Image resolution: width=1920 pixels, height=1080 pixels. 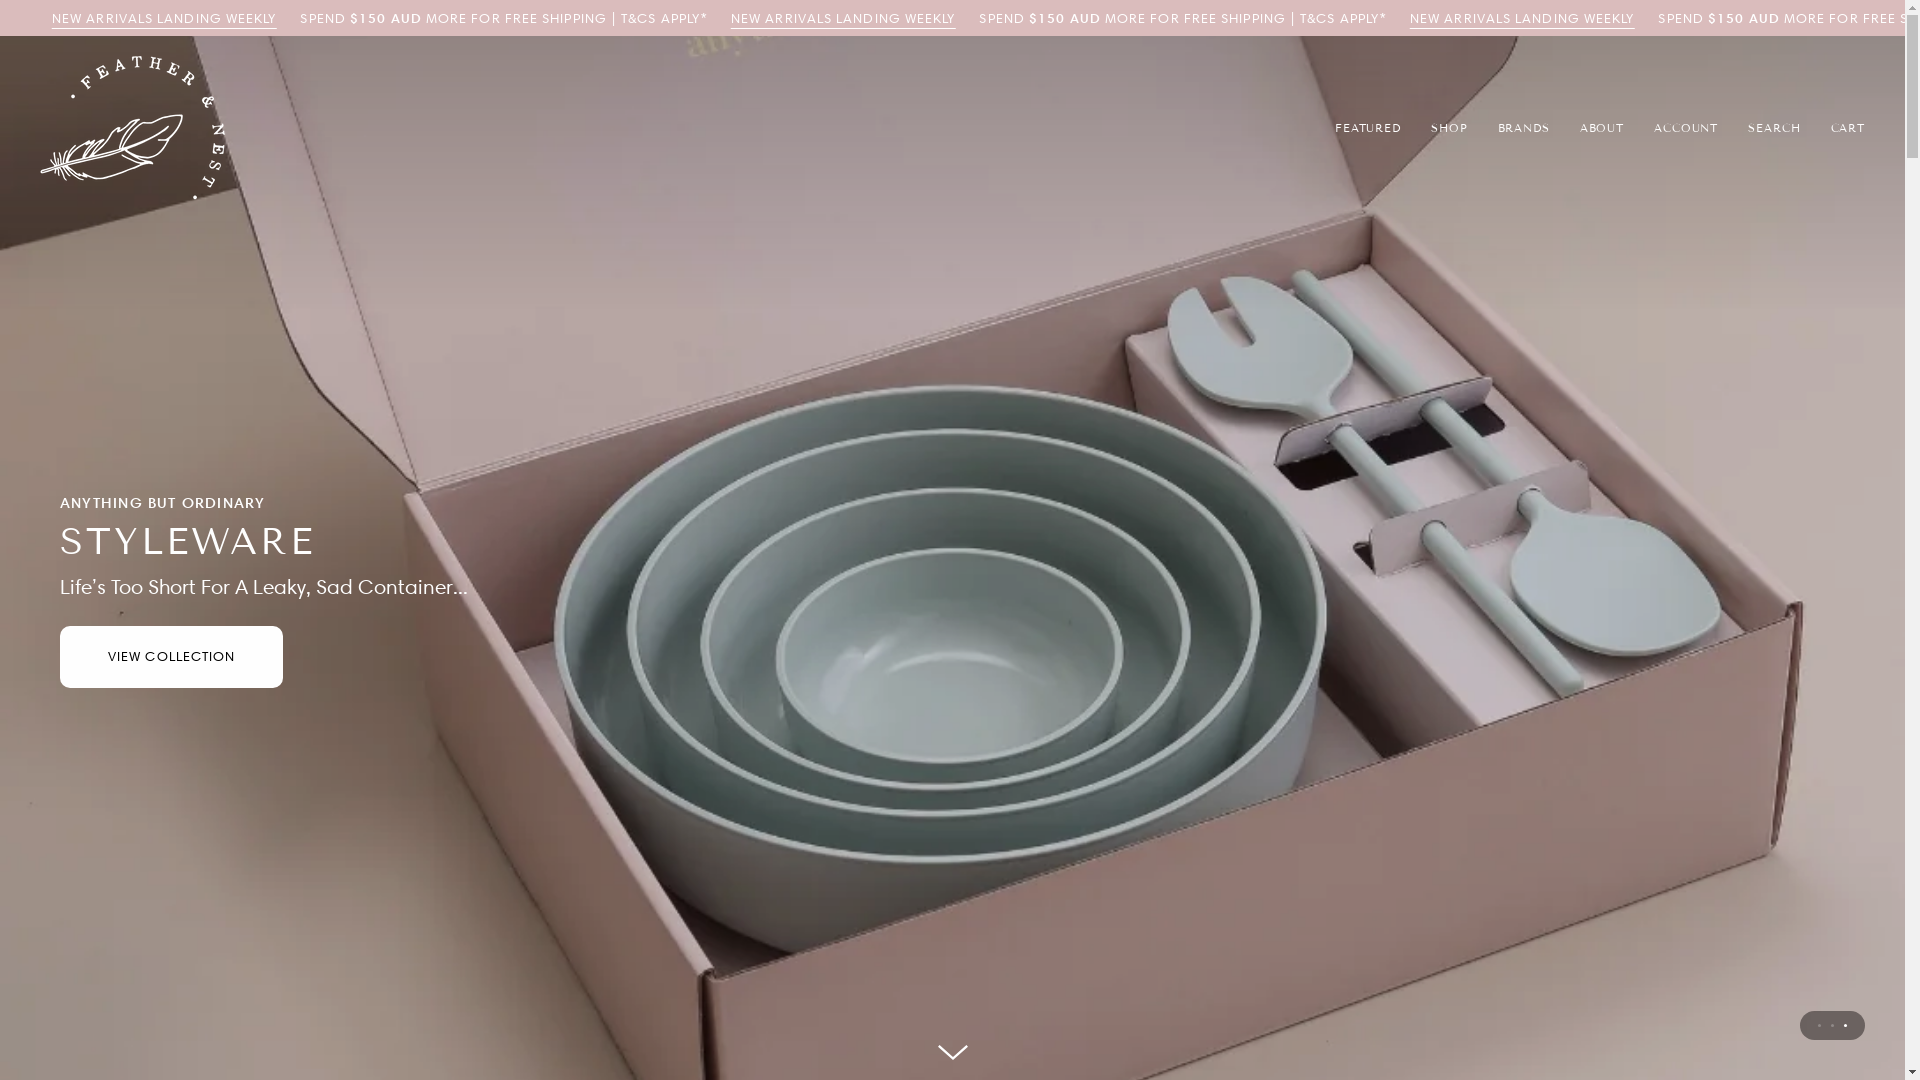 I want to click on View slide 1, so click(x=1820, y=1026).